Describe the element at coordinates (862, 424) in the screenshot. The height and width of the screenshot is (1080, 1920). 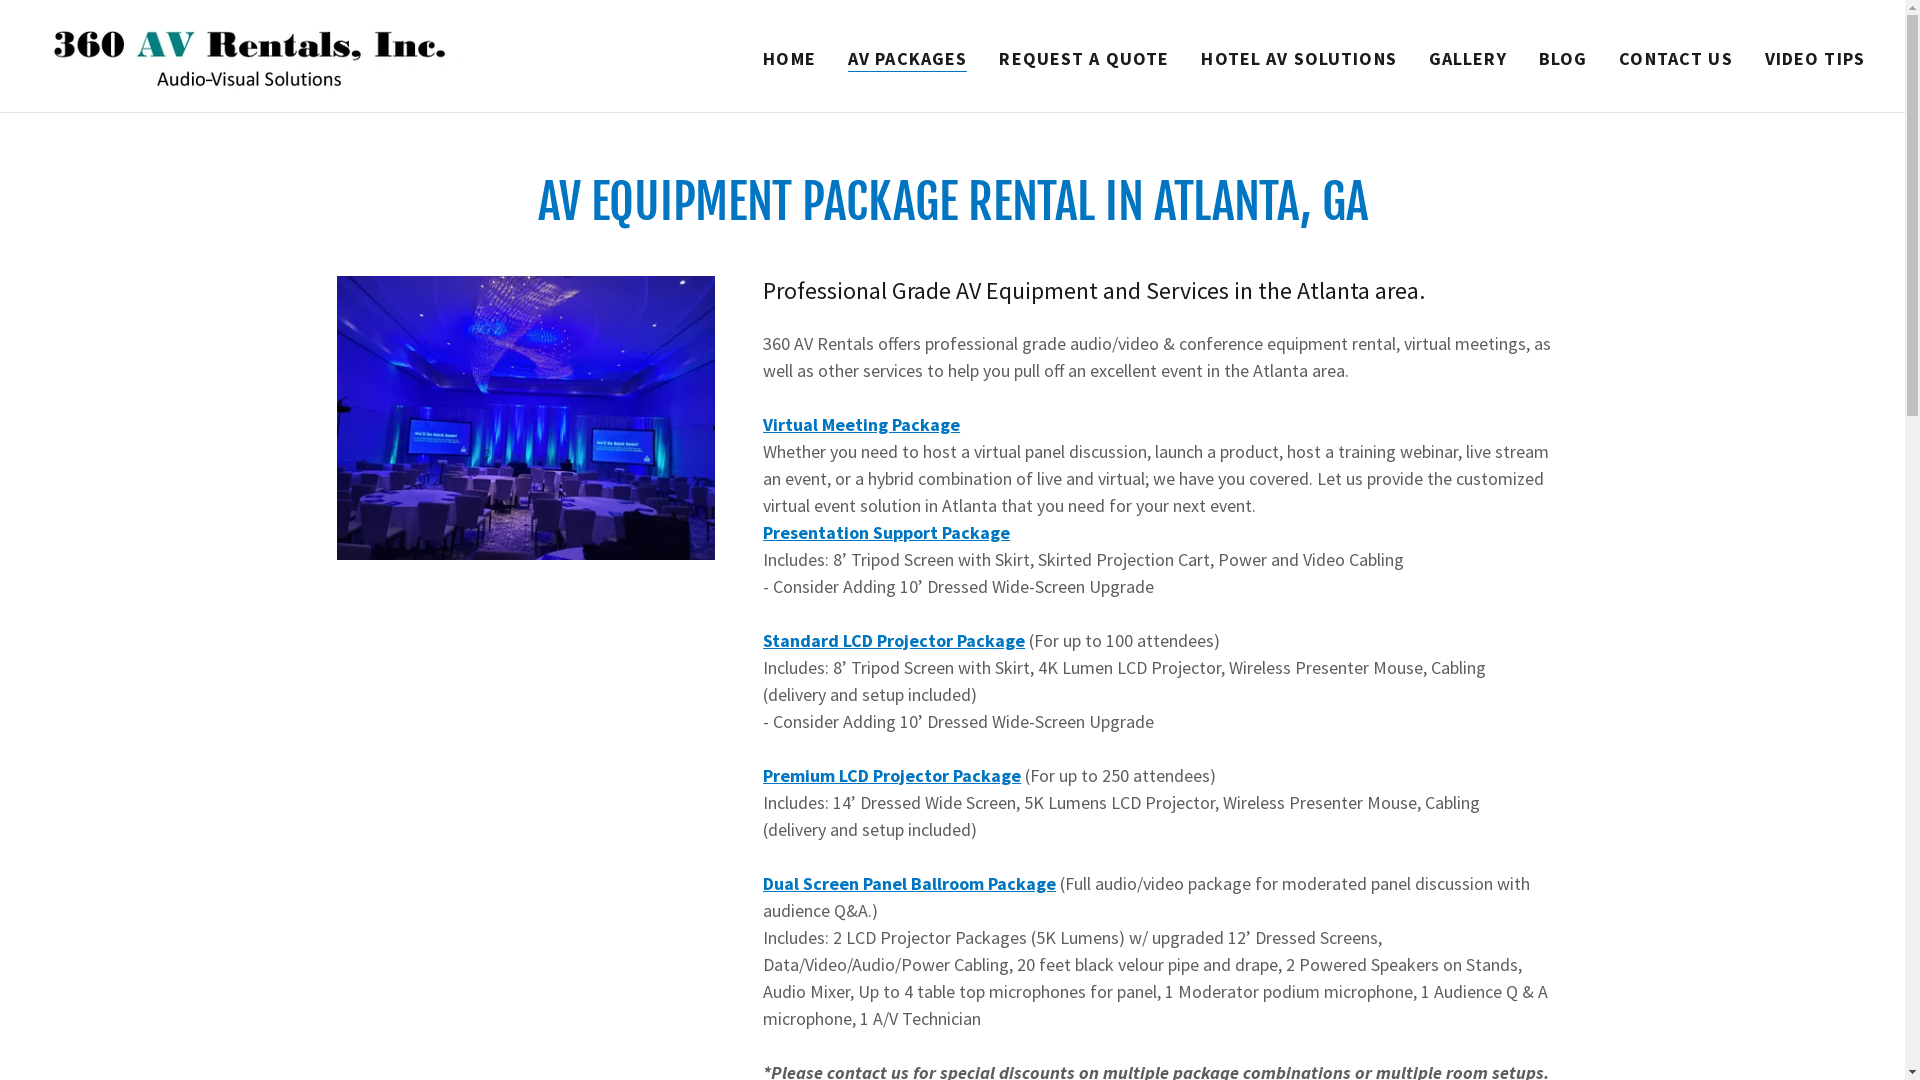
I see `Virtual Meeting Package` at that location.